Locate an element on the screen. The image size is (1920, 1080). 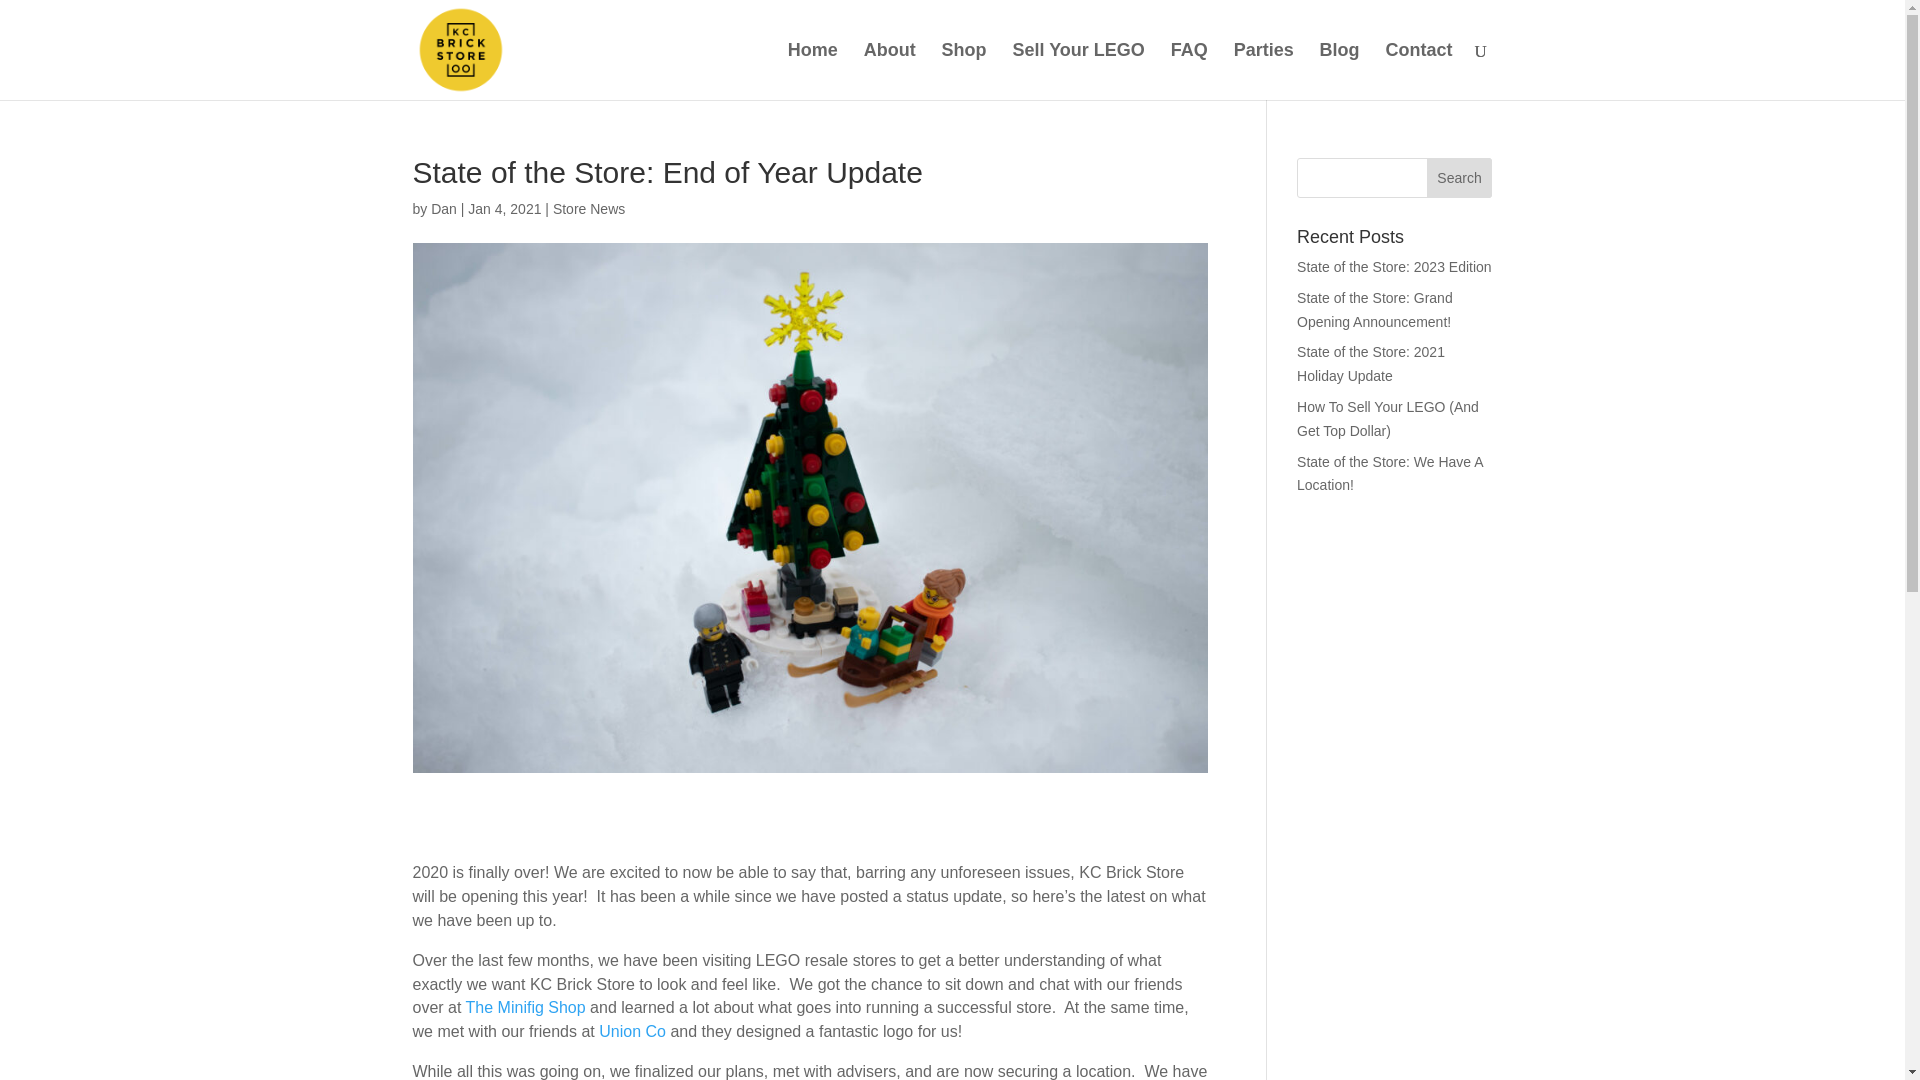
State of the Store: Grand Opening Announcement! is located at coordinates (1375, 310).